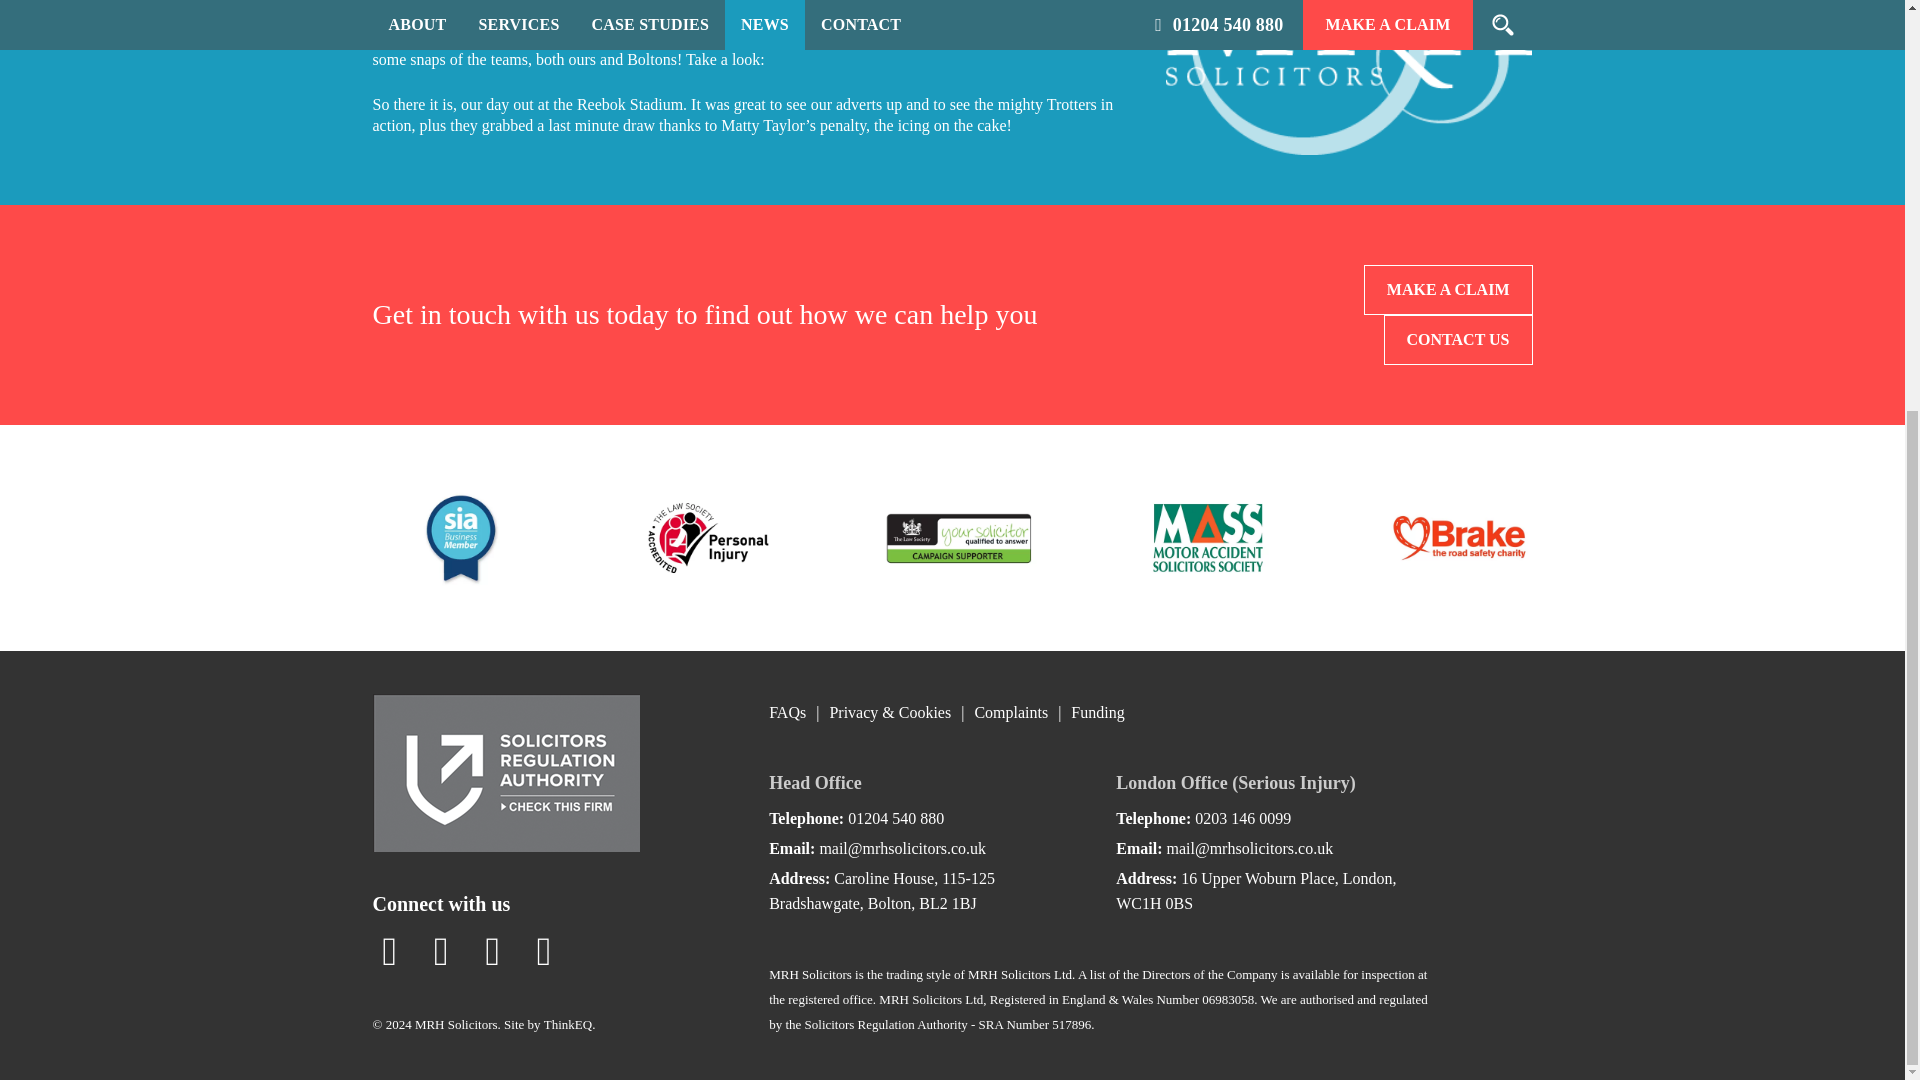 This screenshot has height=1080, width=1920. What do you see at coordinates (707, 538) in the screenshot?
I see `TLS-Personal-Injury-Logo` at bounding box center [707, 538].